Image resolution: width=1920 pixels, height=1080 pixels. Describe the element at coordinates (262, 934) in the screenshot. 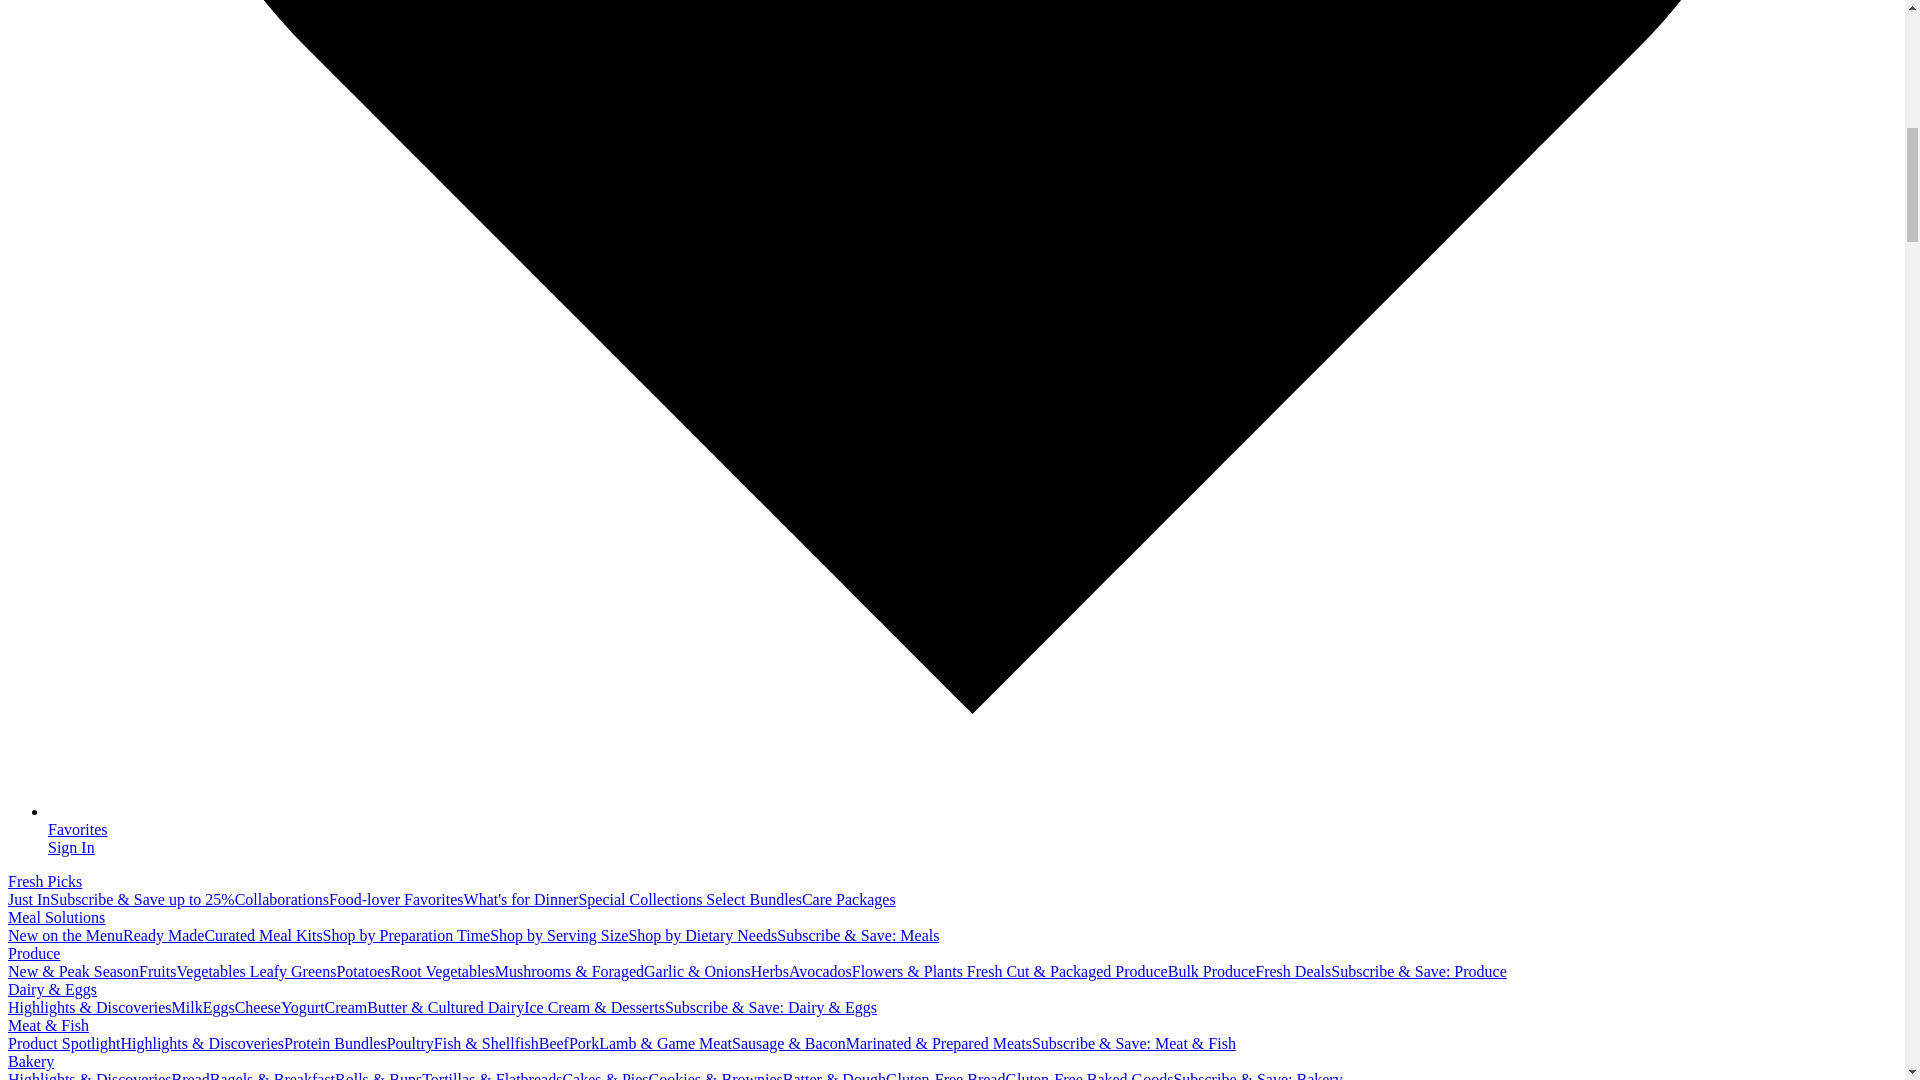

I see `Curated Meal Kits` at that location.